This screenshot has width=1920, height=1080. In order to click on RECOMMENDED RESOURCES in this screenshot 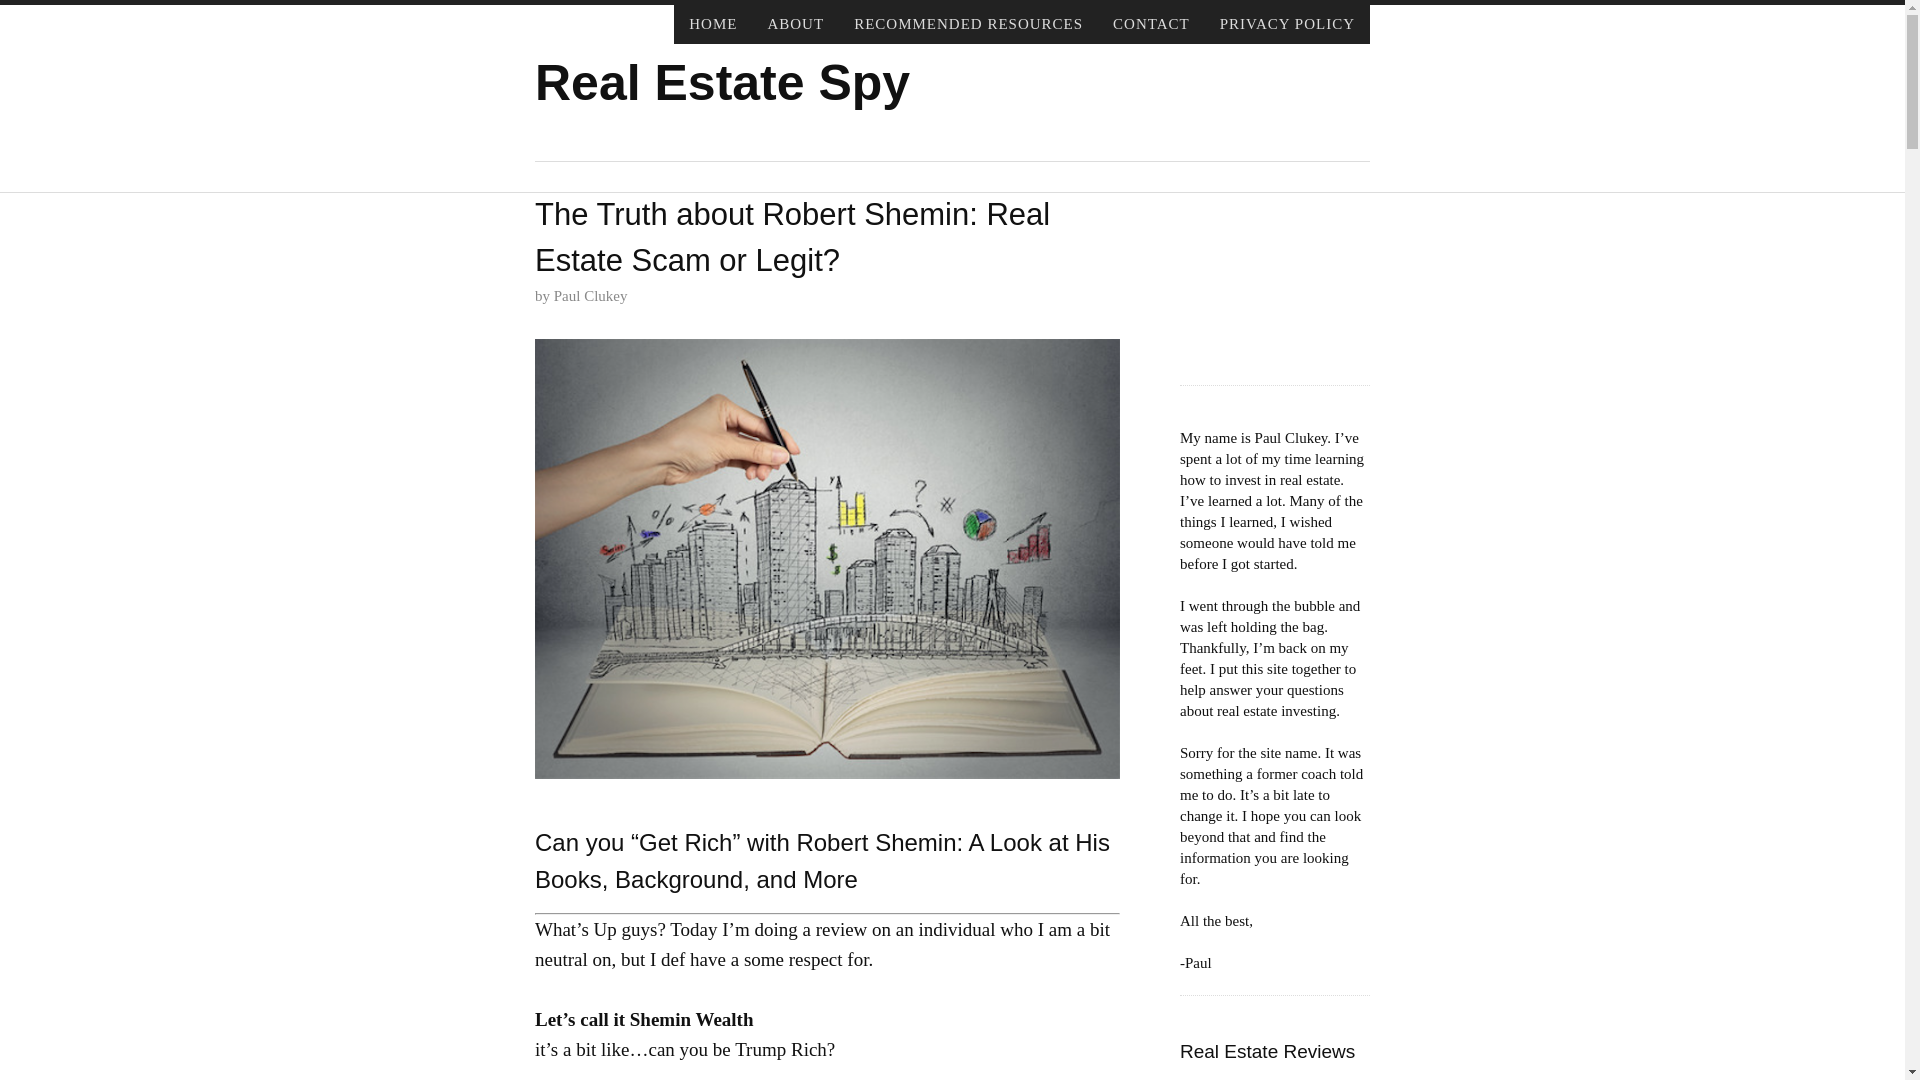, I will do `click(968, 24)`.